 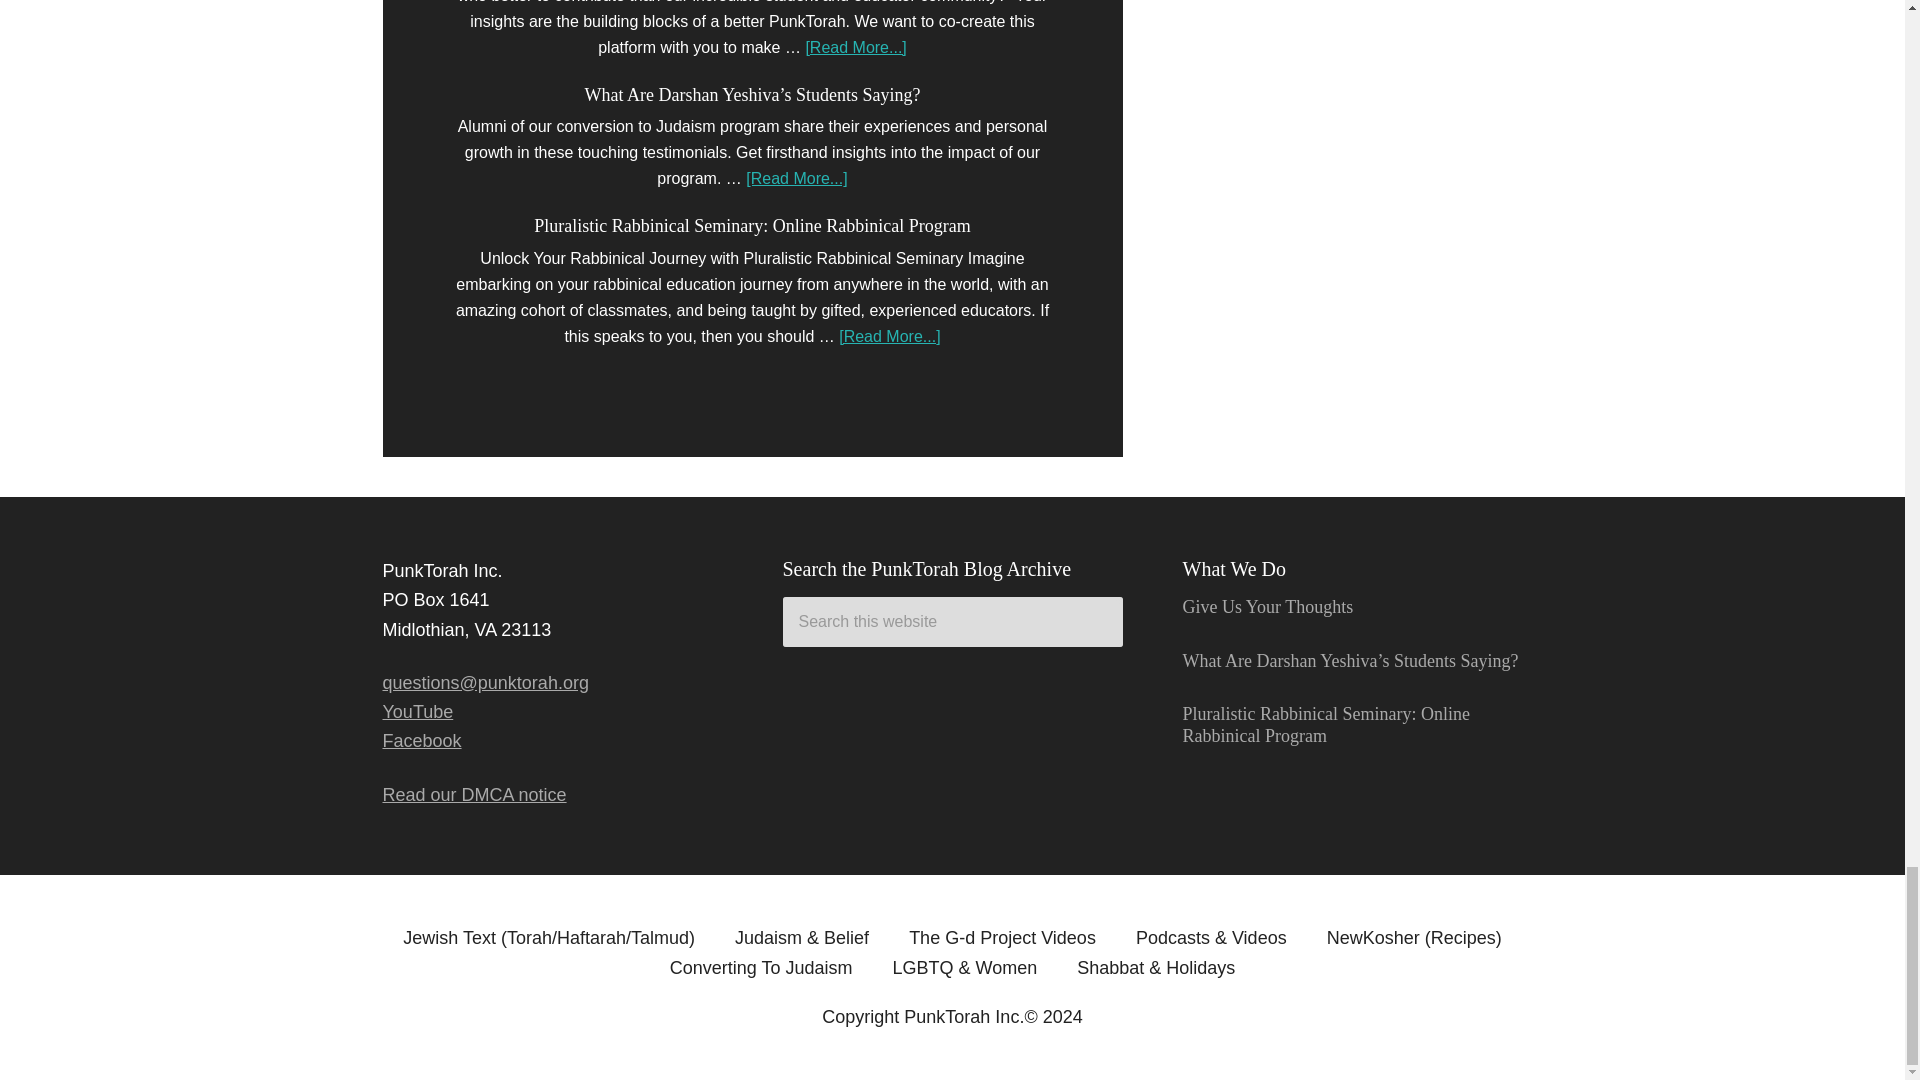 I want to click on Pluralistic Rabbinical Seminary: Online Rabbinical Program, so click(x=1325, y=725).